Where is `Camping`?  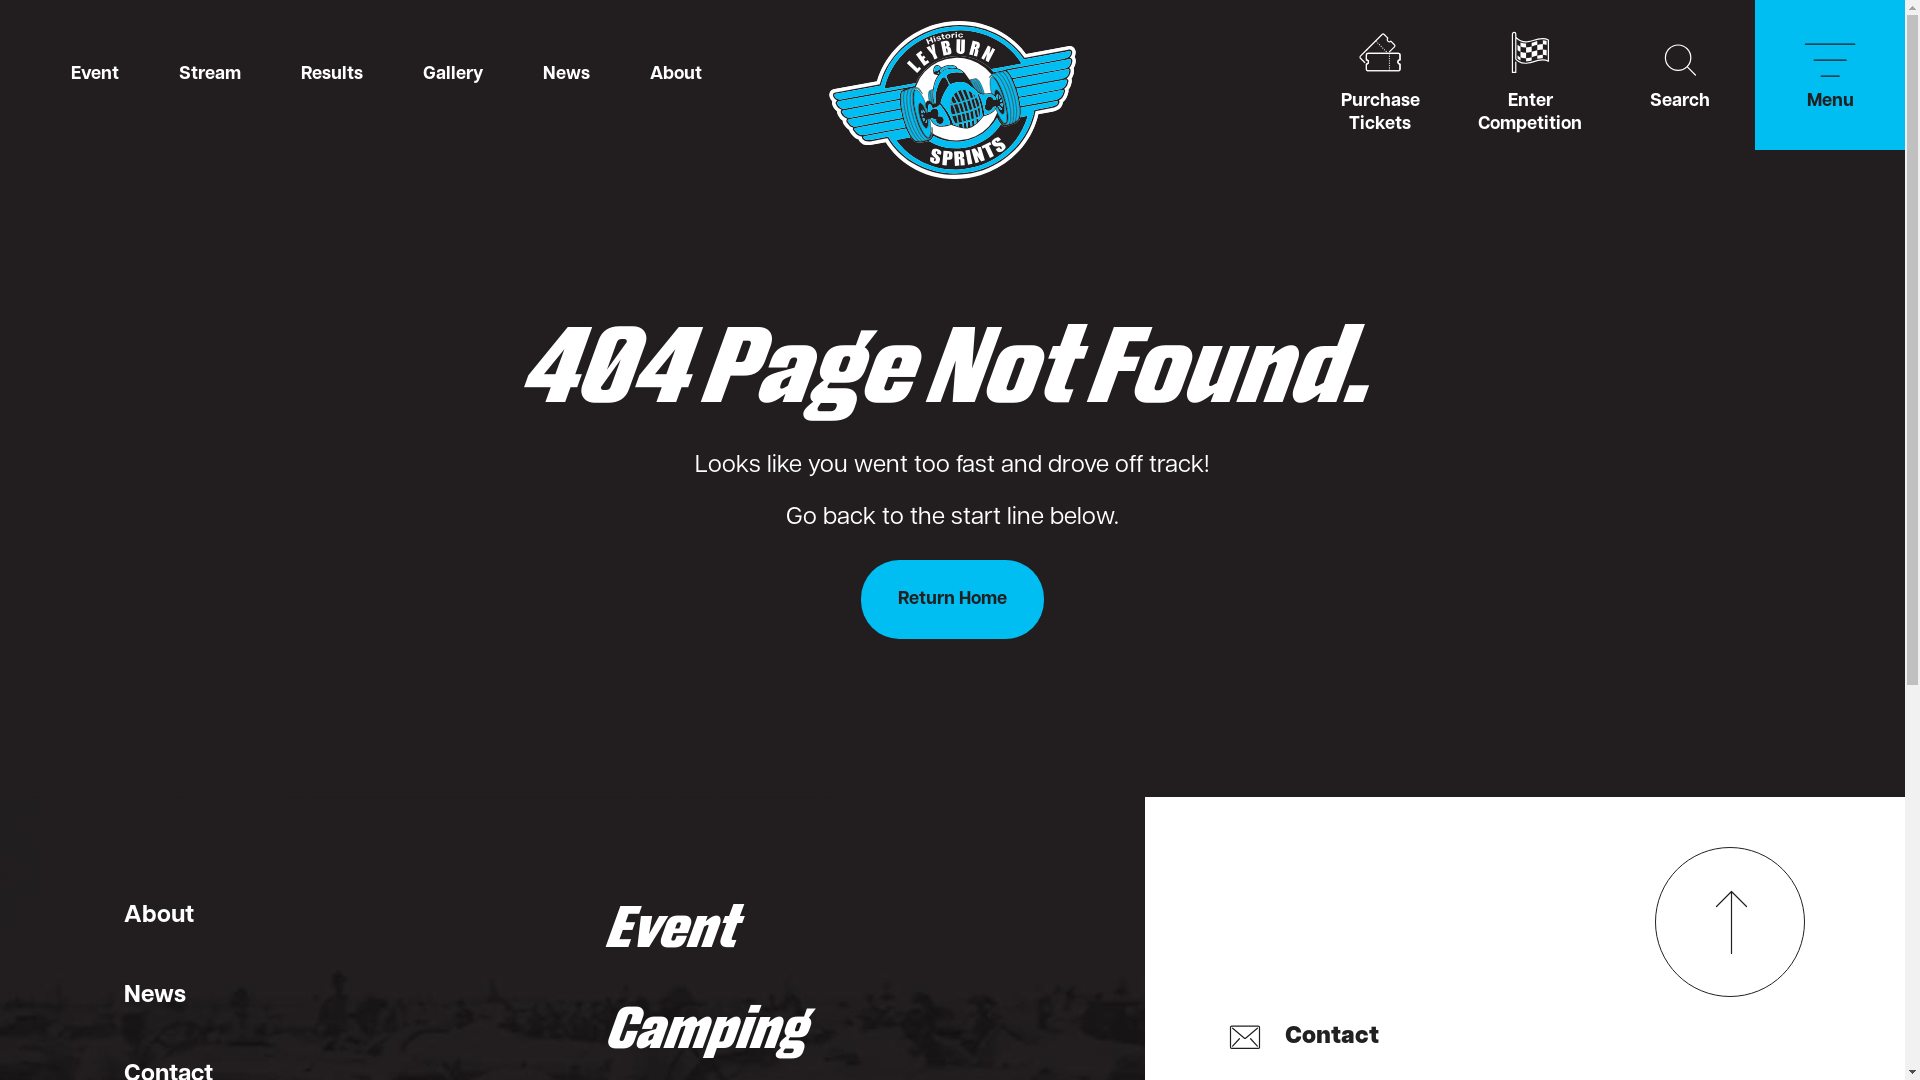 Camping is located at coordinates (710, 1028).